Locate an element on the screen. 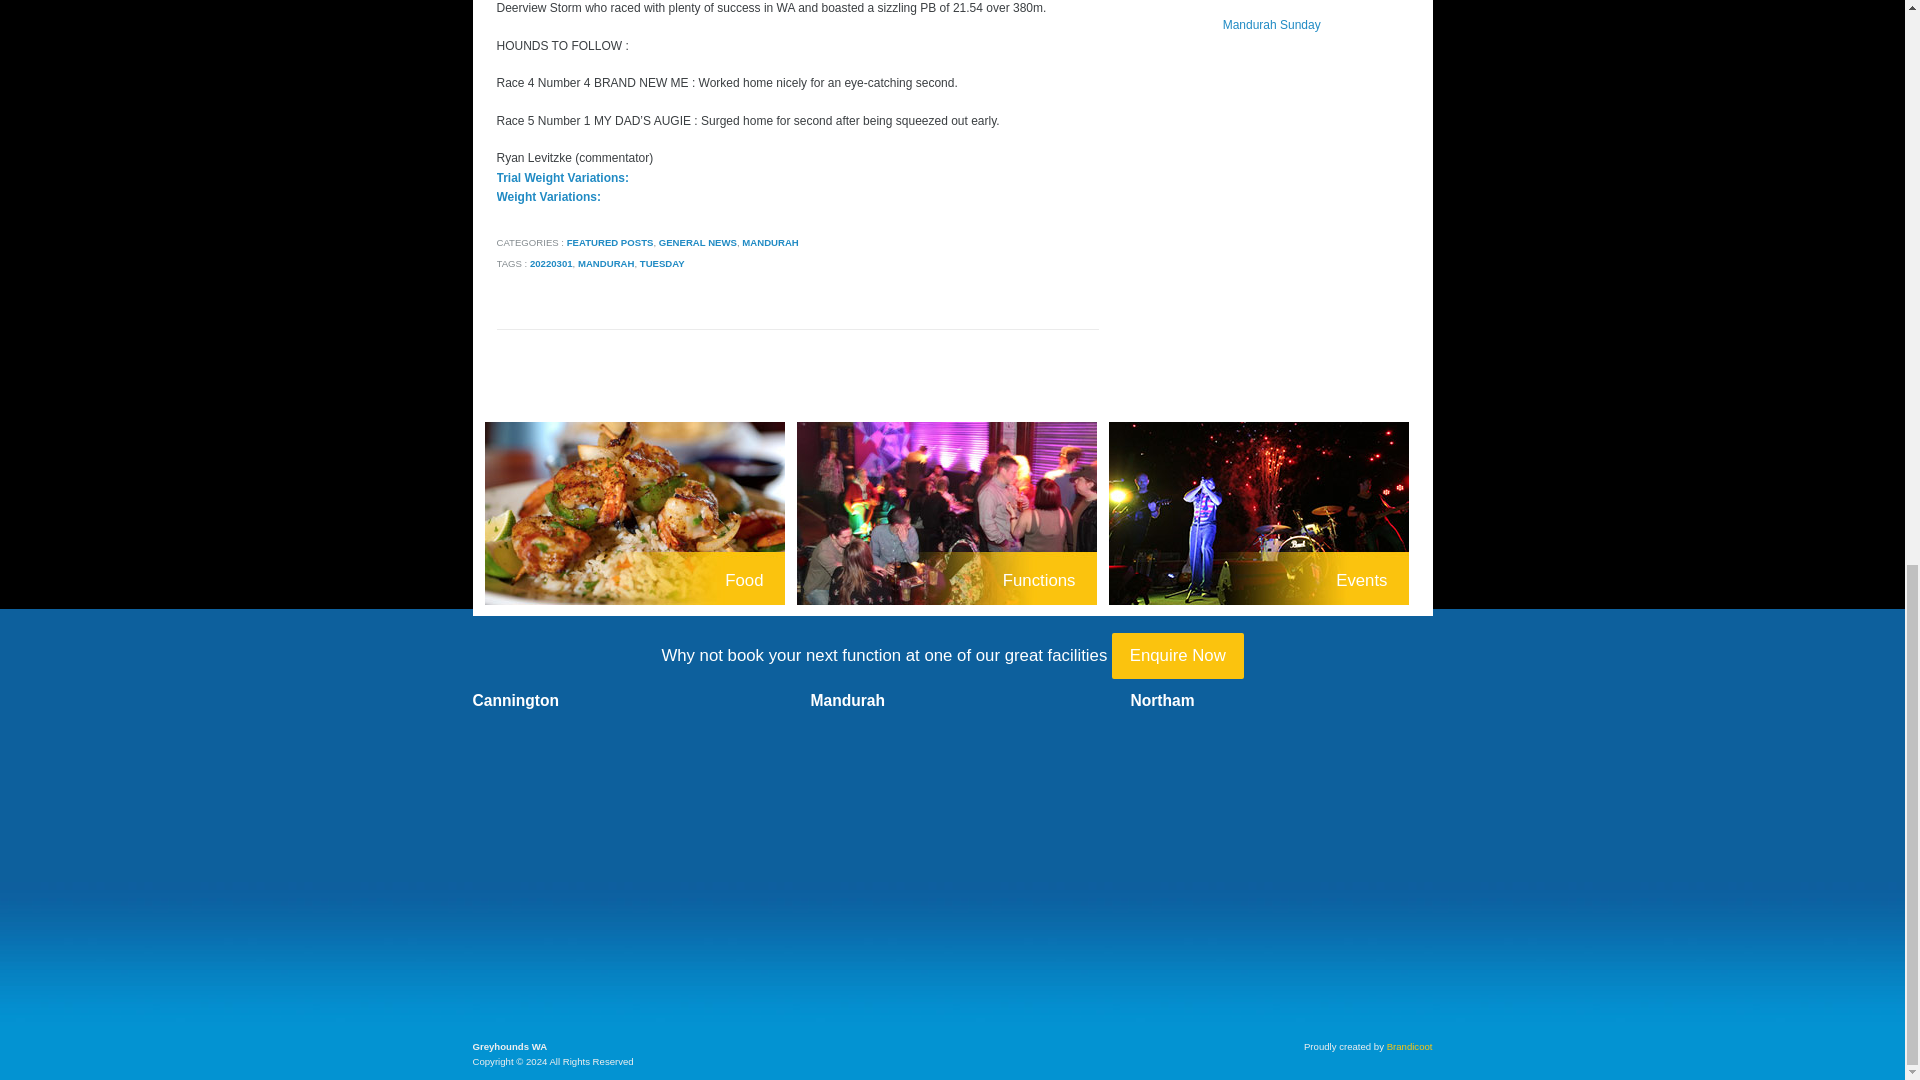 The height and width of the screenshot is (1080, 1920). FEATURED POSTS is located at coordinates (610, 242).